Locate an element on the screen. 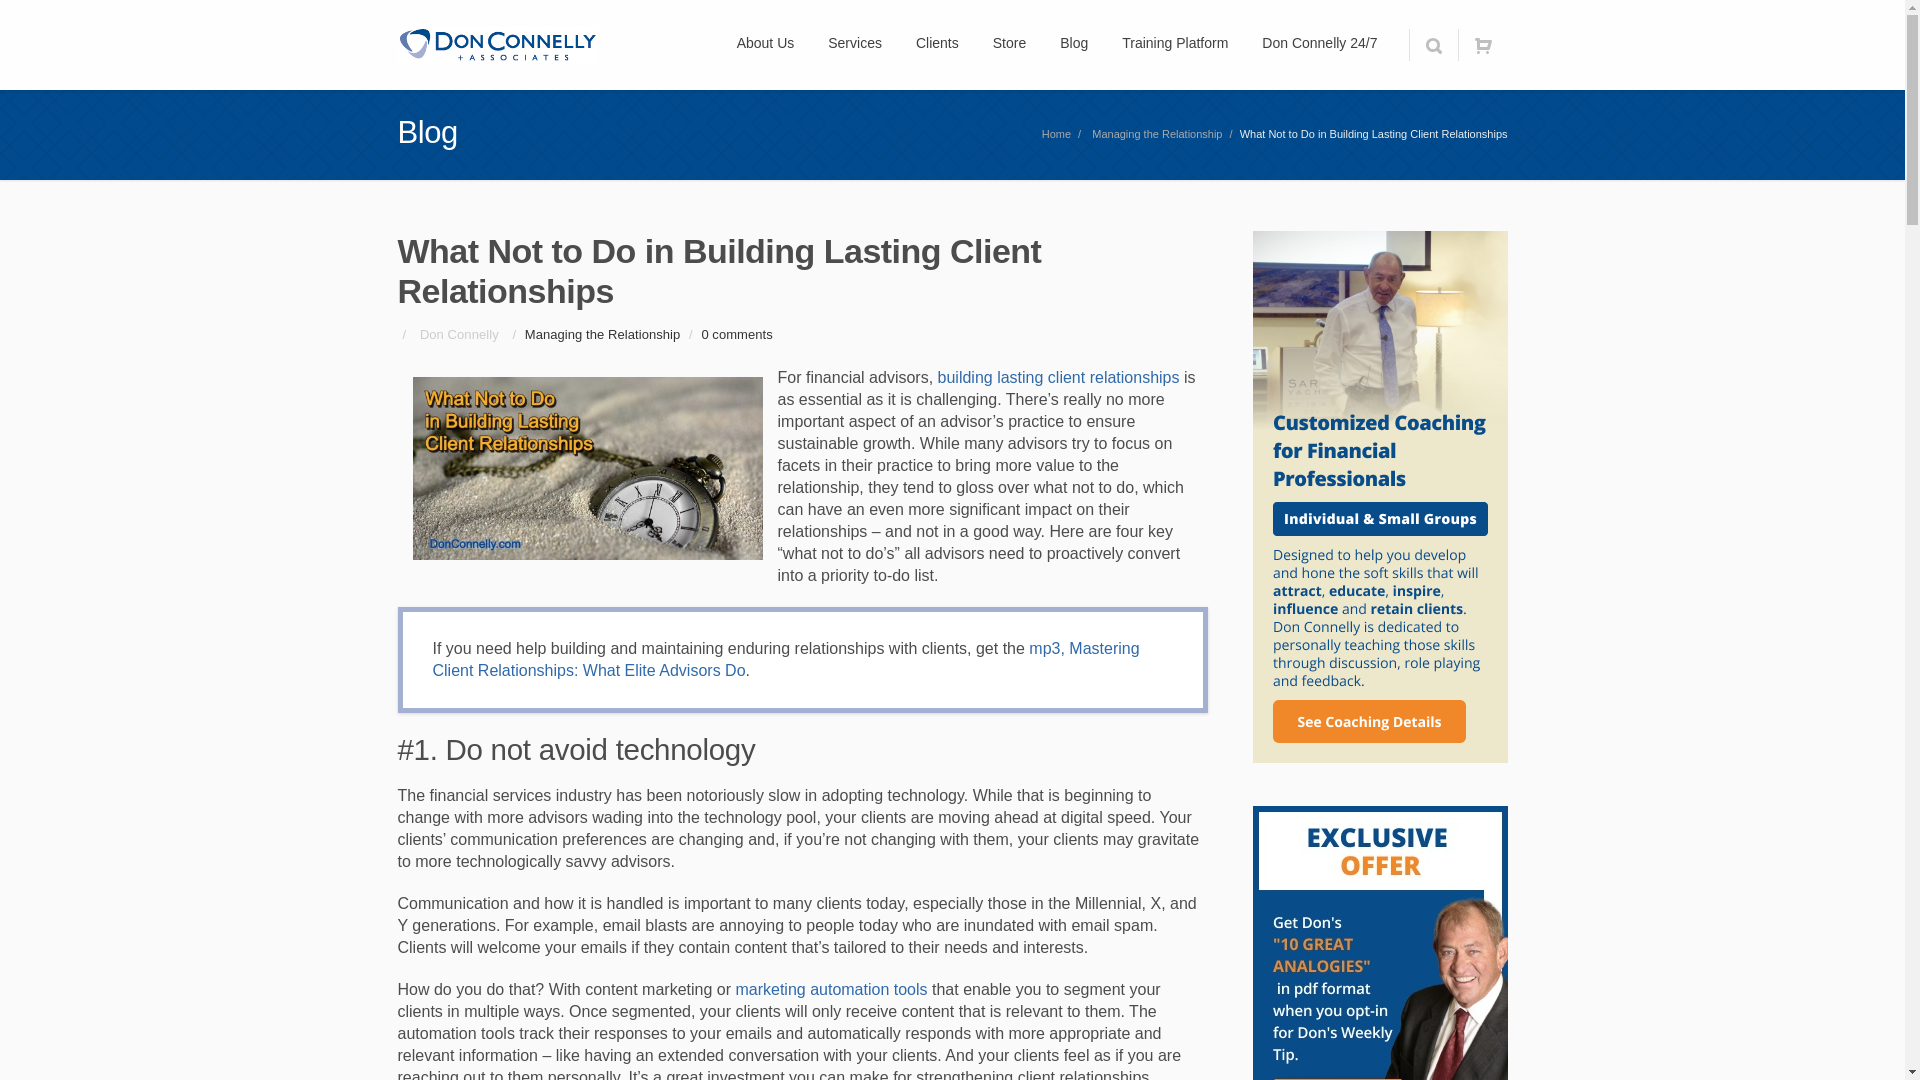  marketing automation tools is located at coordinates (831, 988).